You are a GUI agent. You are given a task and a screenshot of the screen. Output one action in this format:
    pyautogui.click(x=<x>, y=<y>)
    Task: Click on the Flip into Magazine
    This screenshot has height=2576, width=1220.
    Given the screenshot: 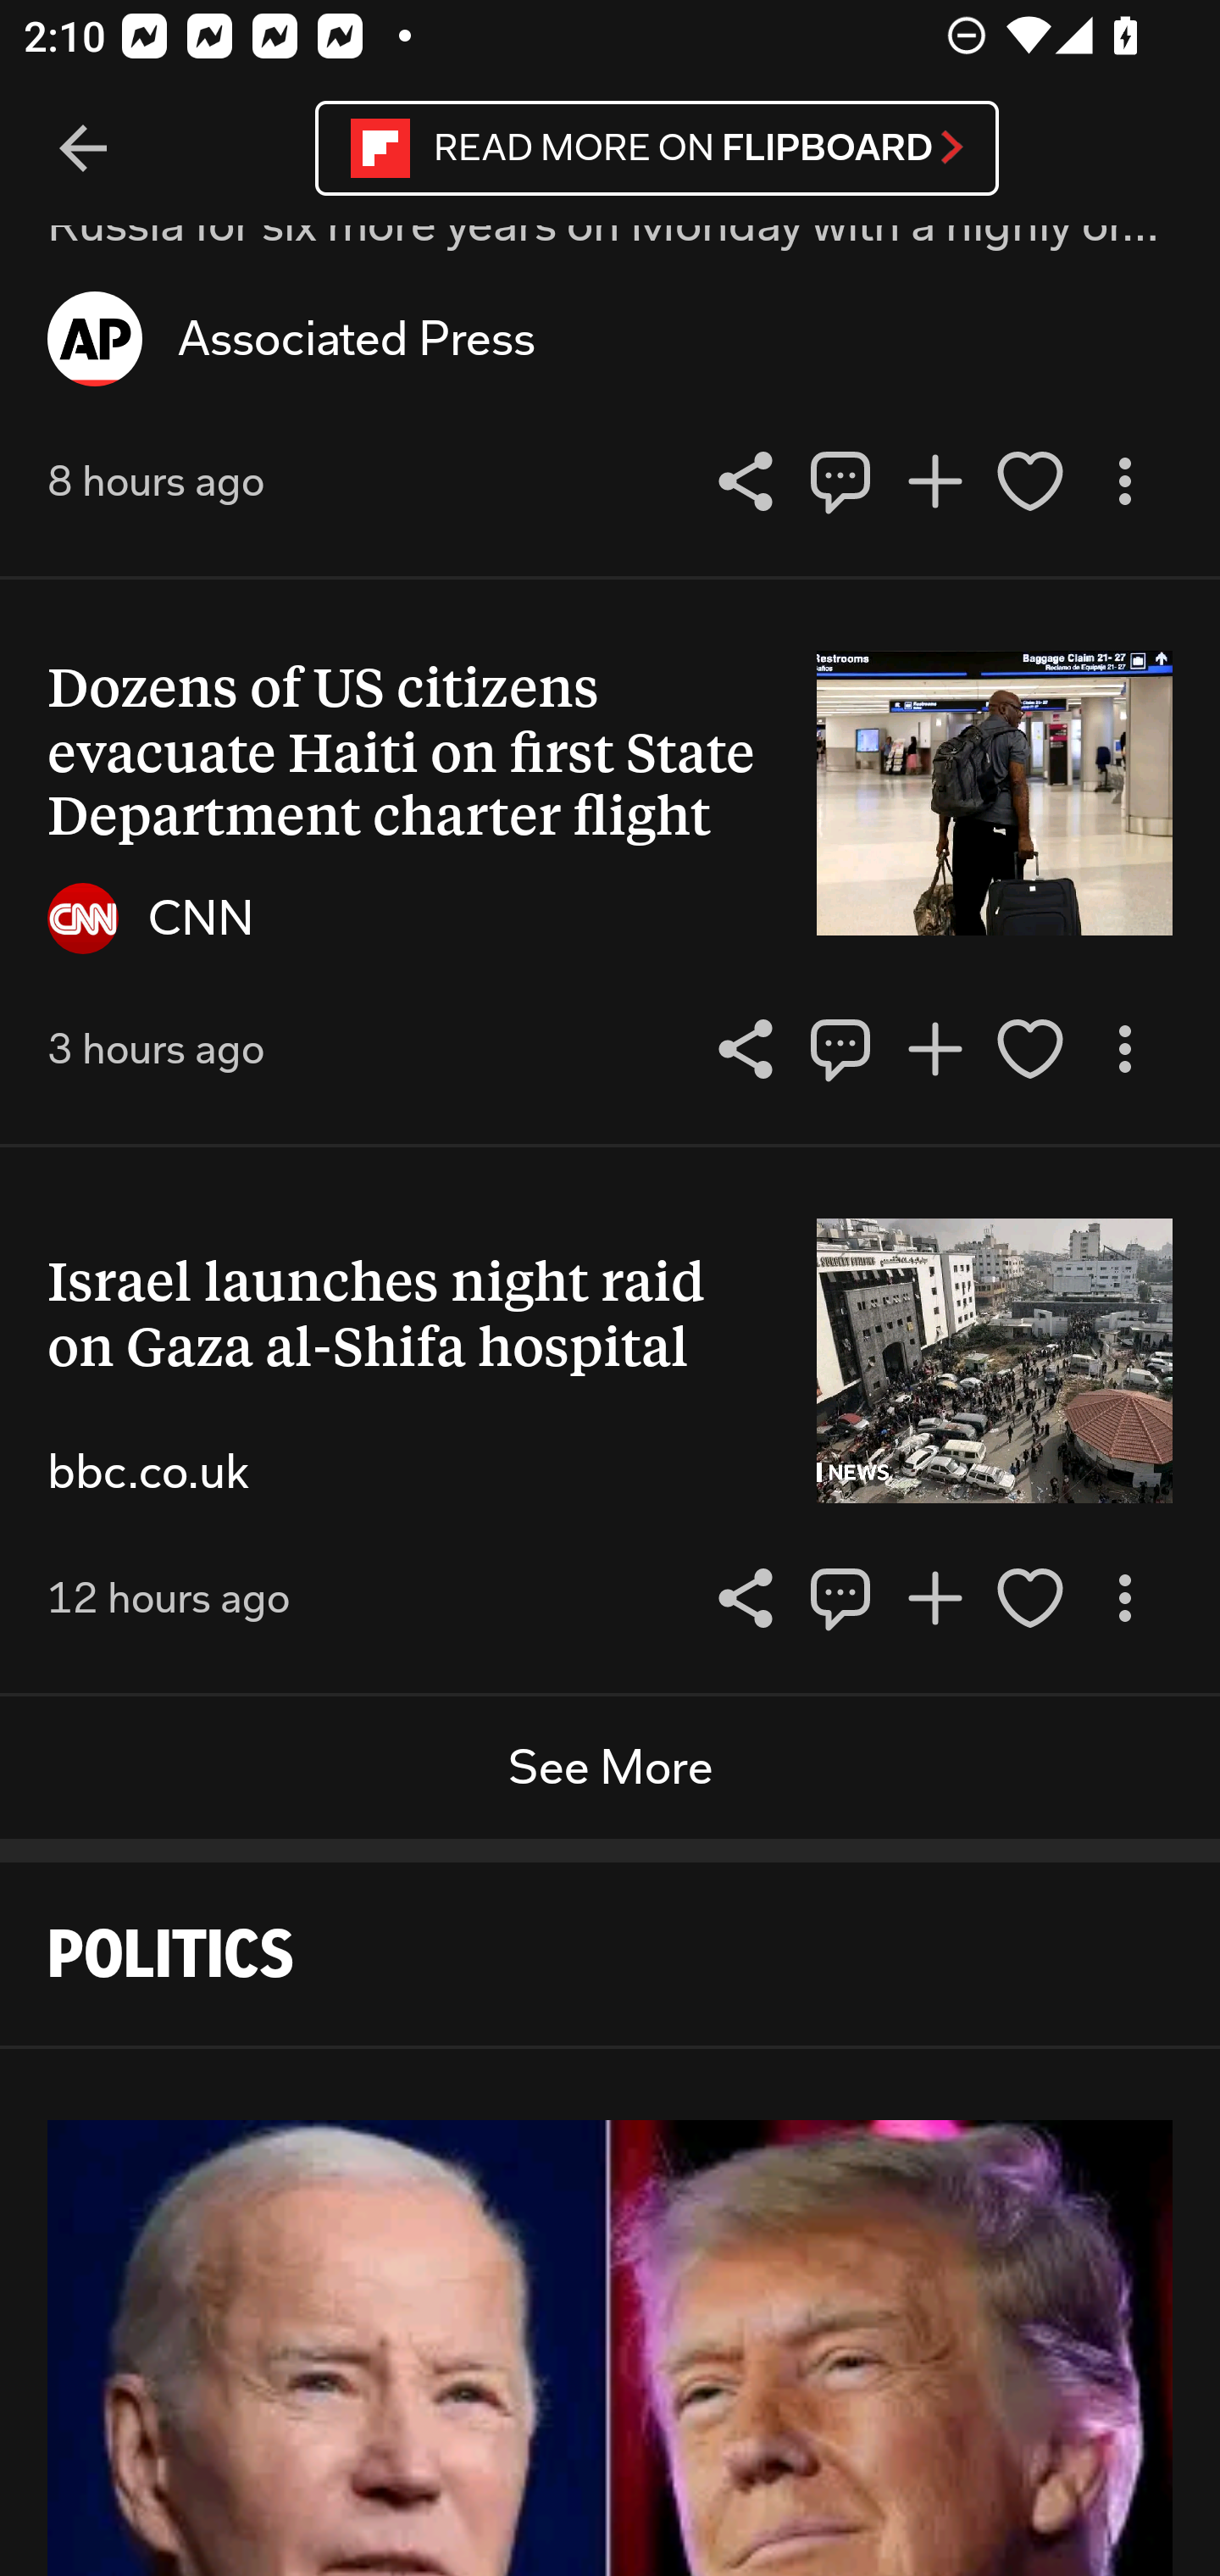 What is the action you would take?
    pyautogui.click(x=935, y=1598)
    